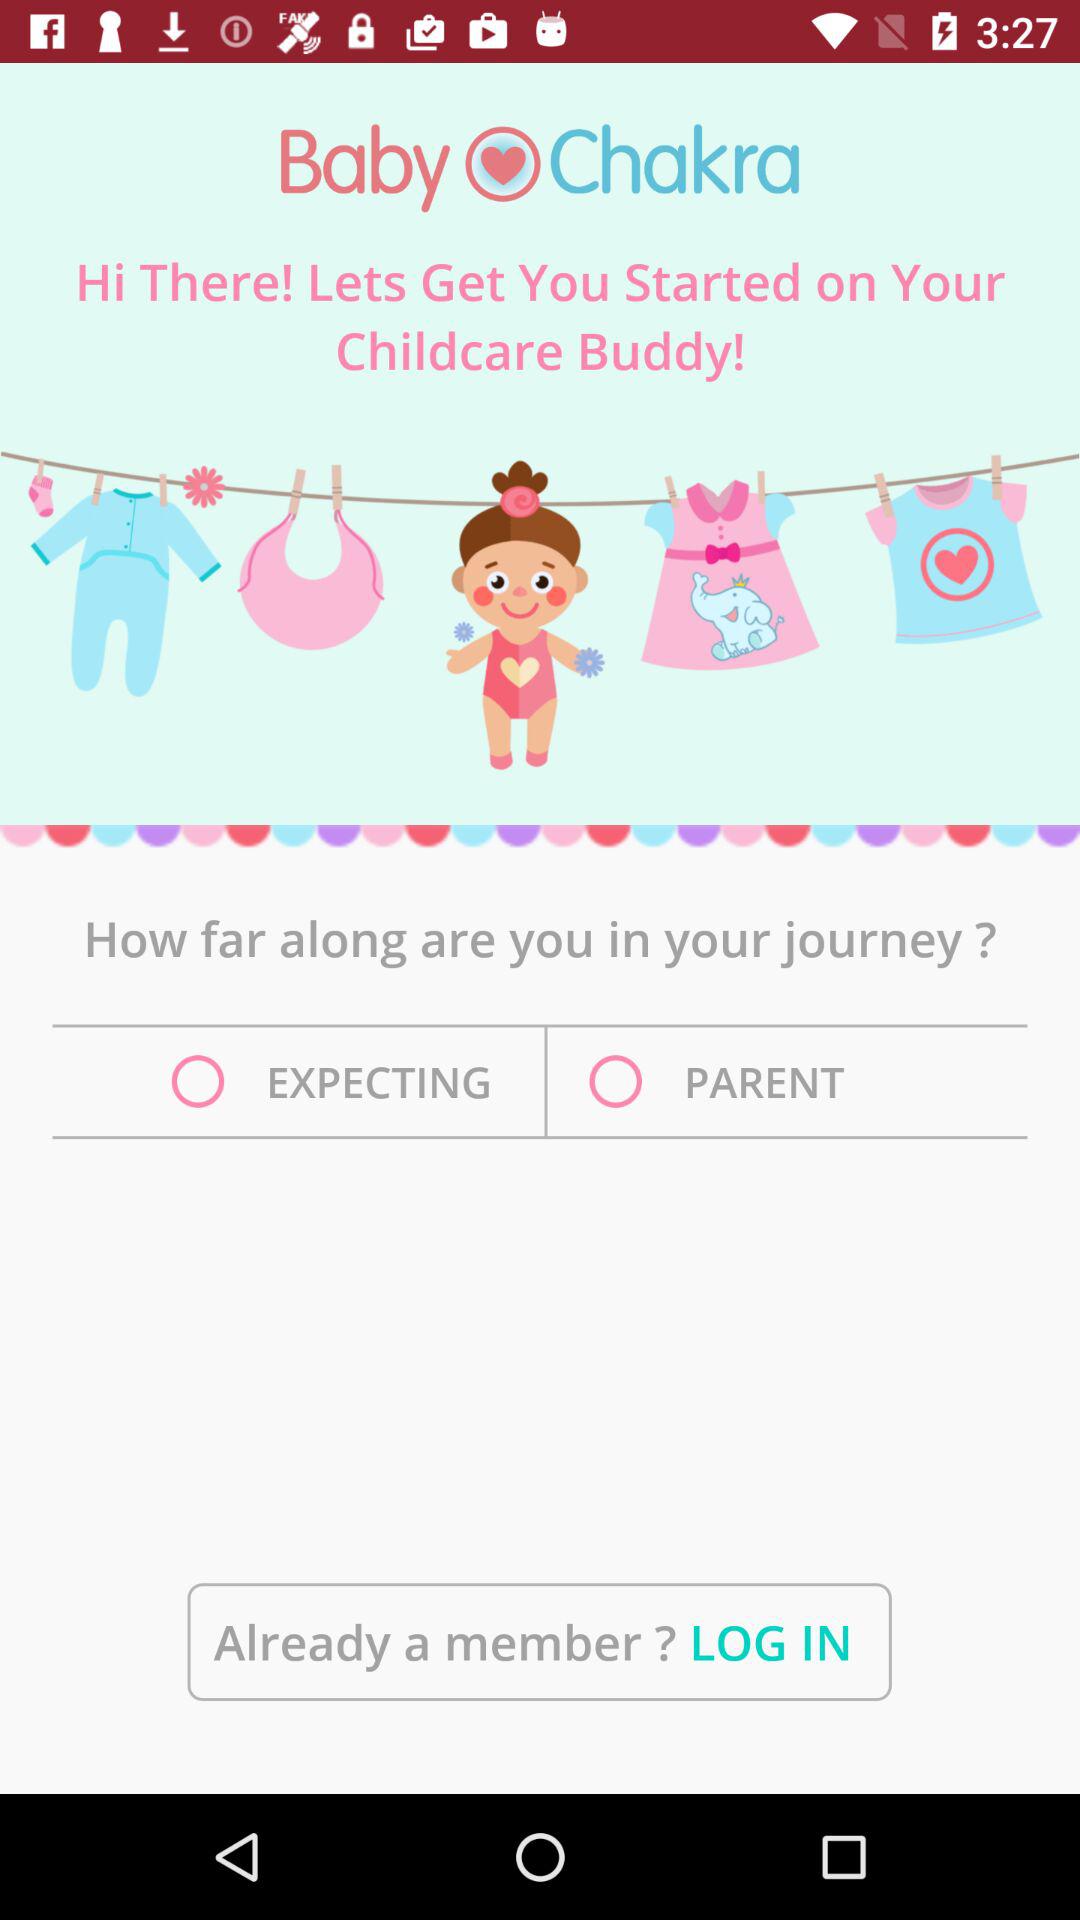 This screenshot has height=1920, width=1080. I want to click on swipe to the already a member, so click(539, 1642).